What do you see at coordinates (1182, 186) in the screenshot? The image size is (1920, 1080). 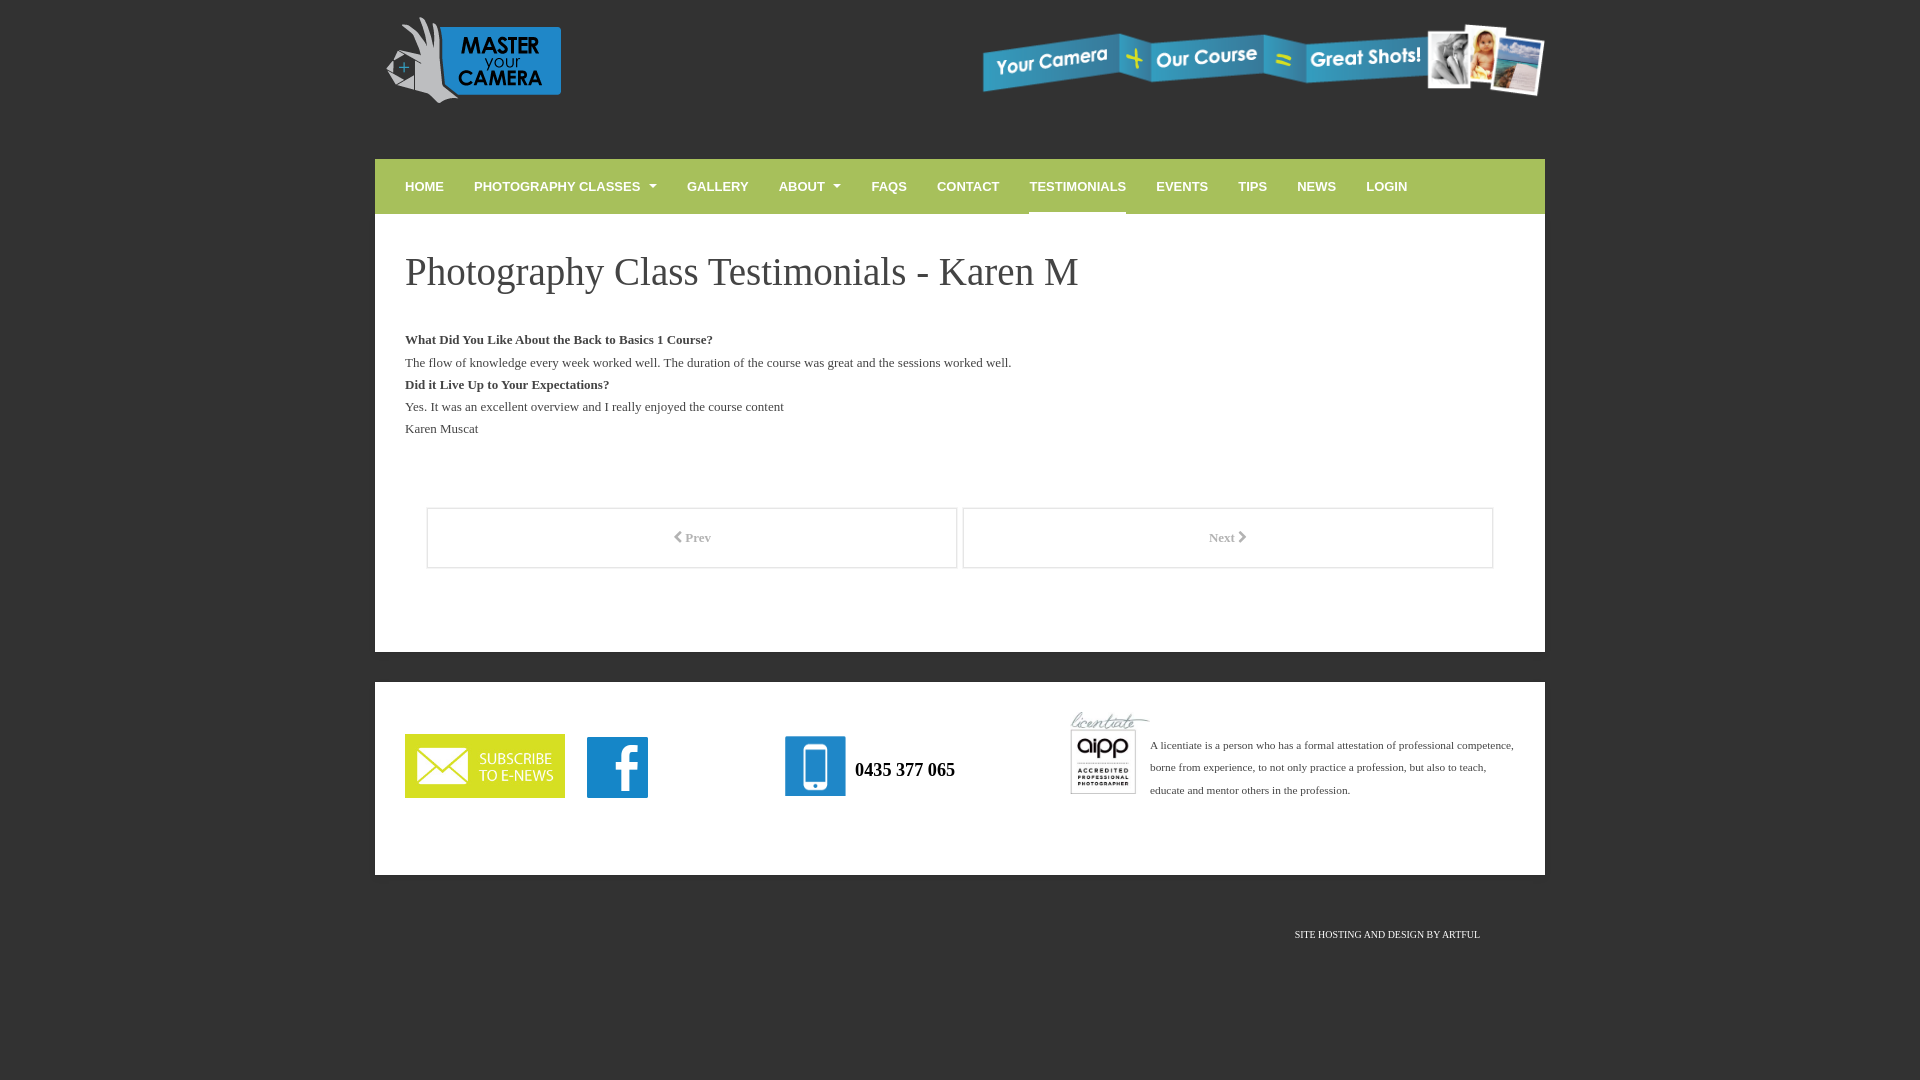 I see `EVENTS` at bounding box center [1182, 186].